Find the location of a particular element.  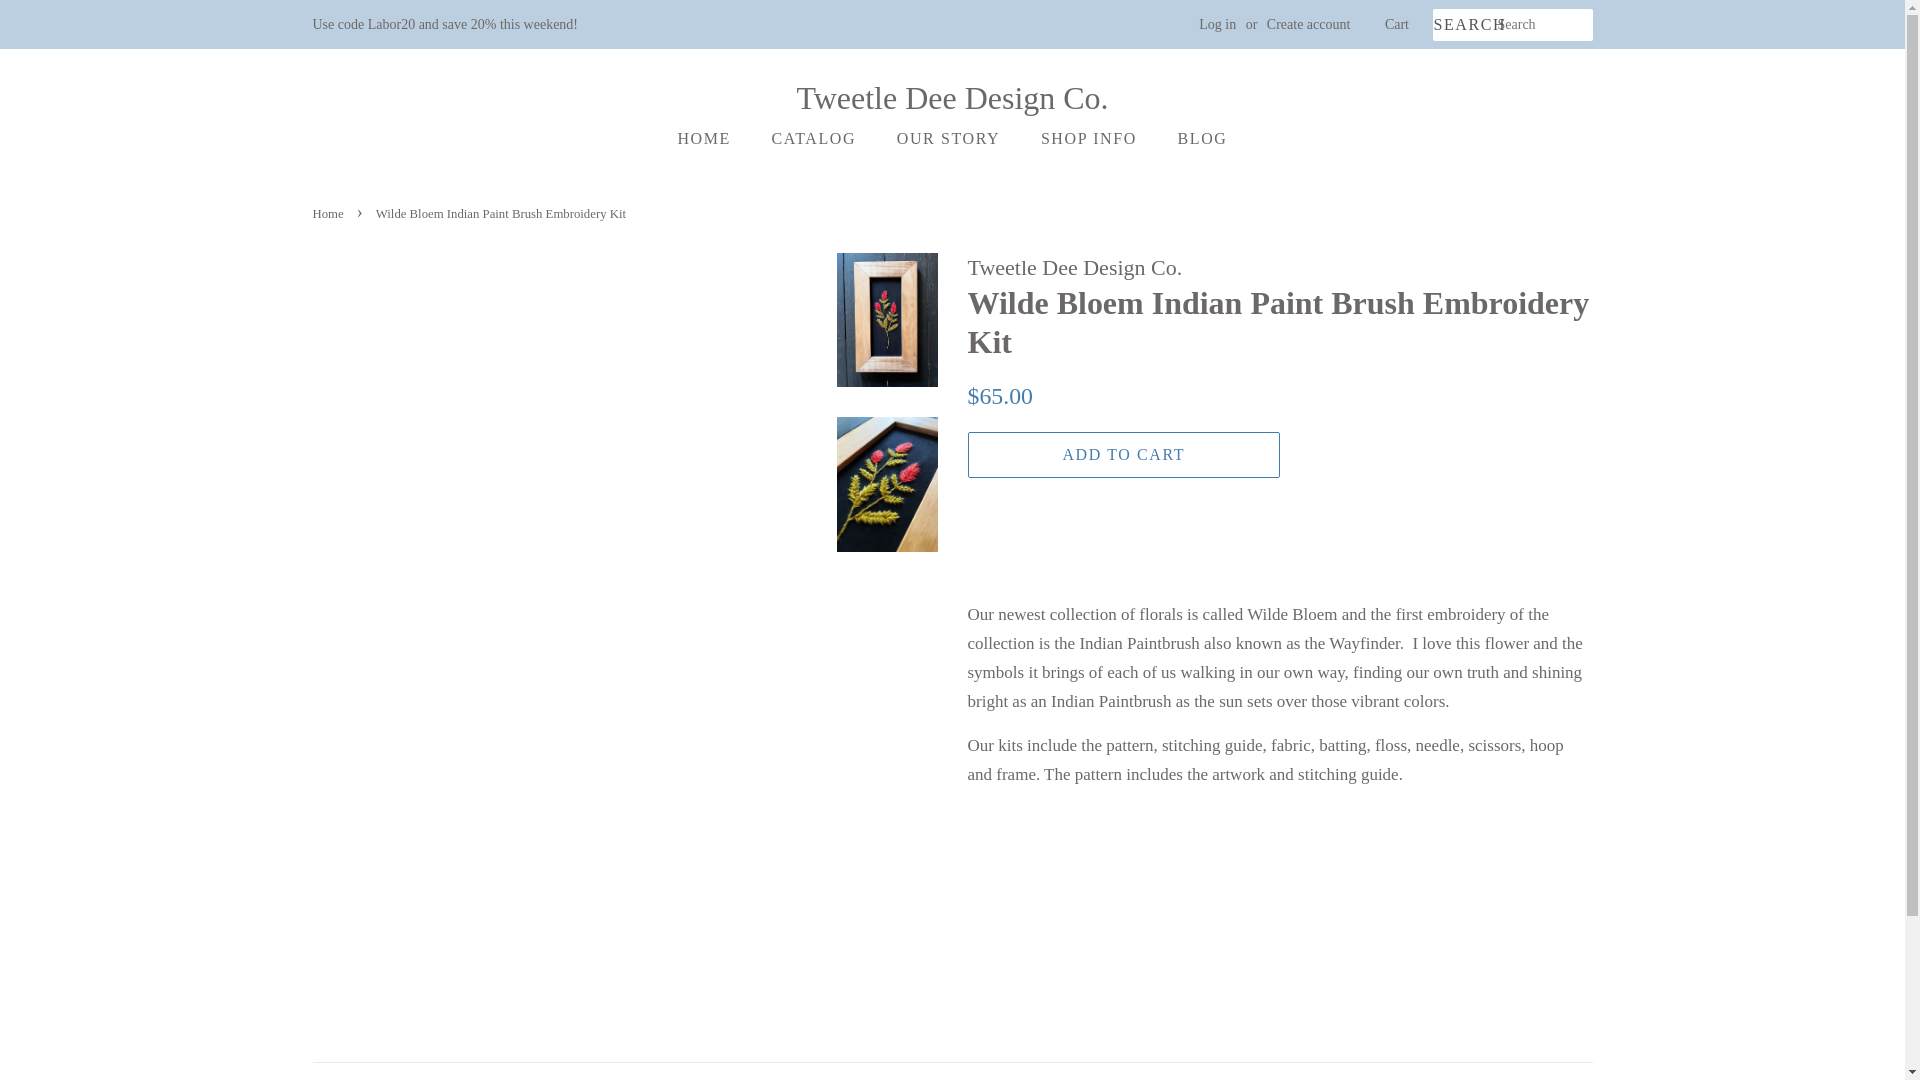

OUR STORY is located at coordinates (950, 138).